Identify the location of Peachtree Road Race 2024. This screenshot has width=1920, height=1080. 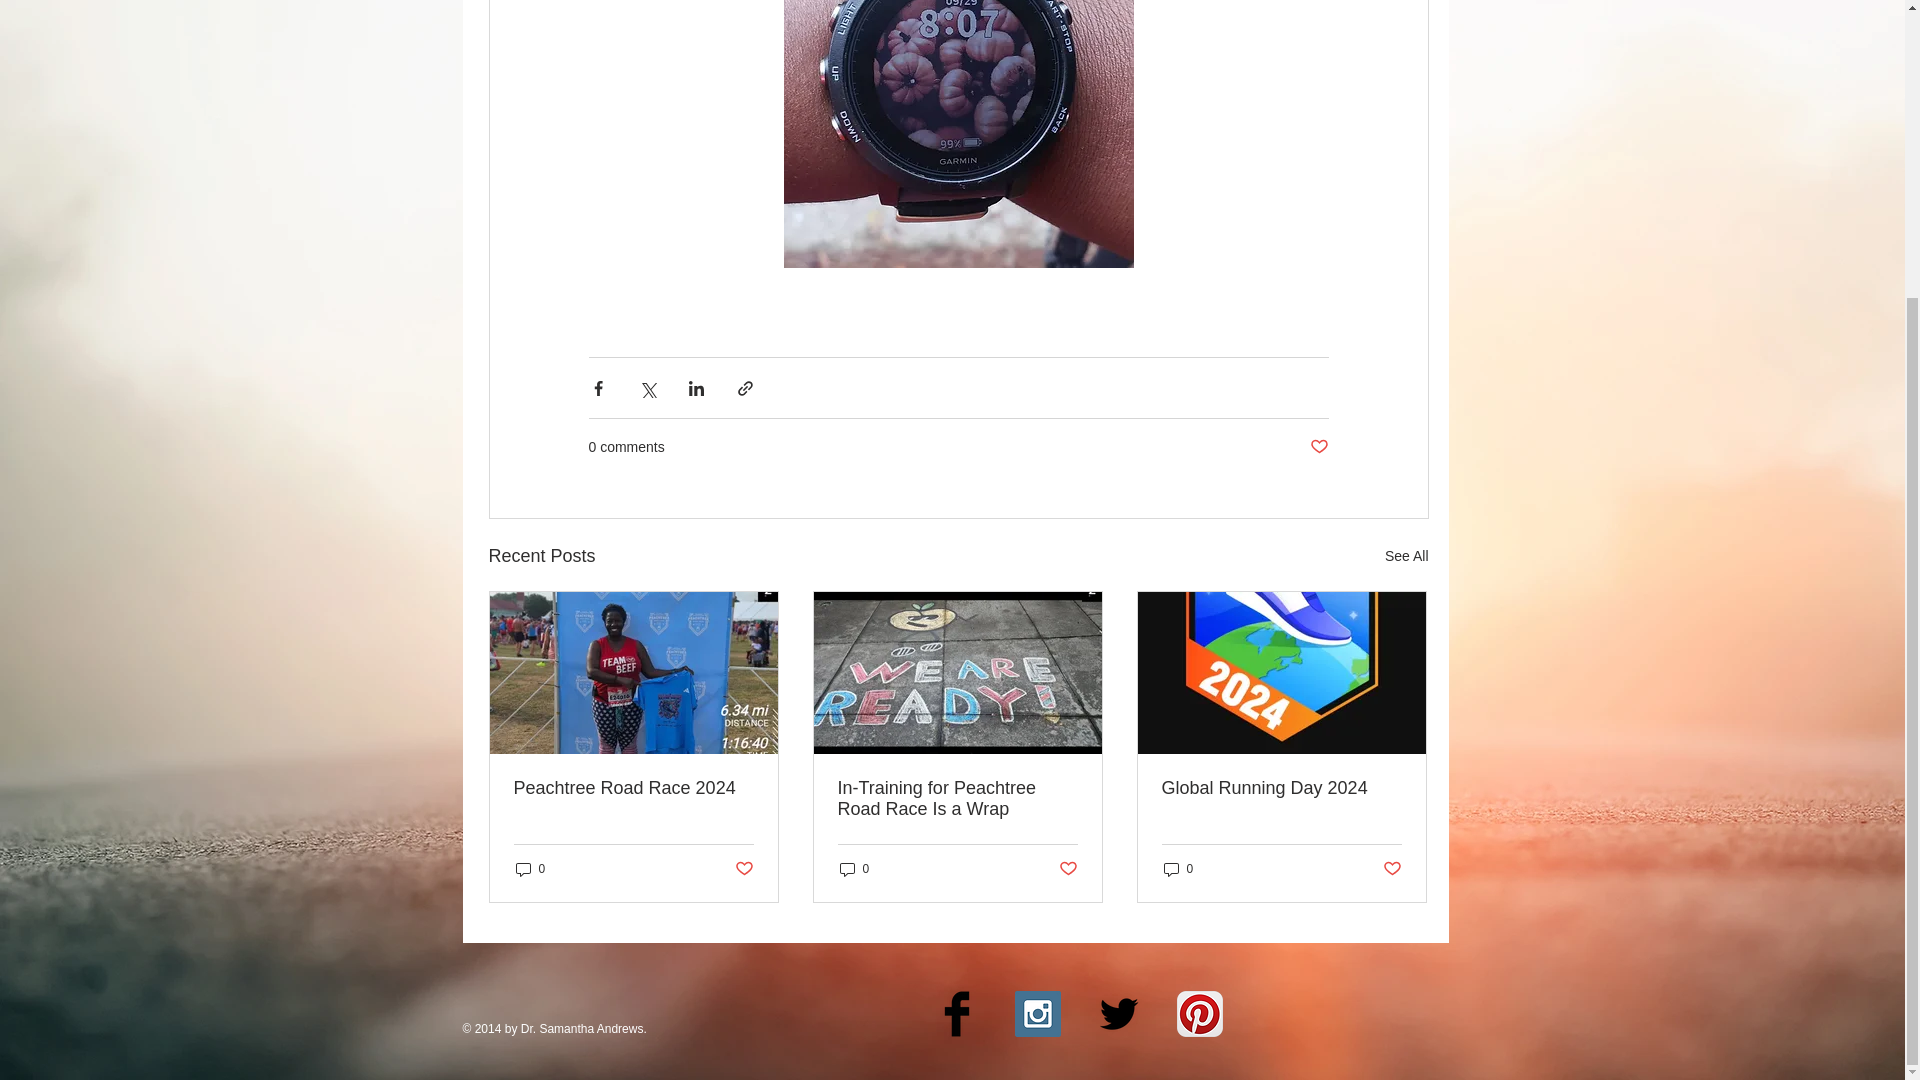
(634, 788).